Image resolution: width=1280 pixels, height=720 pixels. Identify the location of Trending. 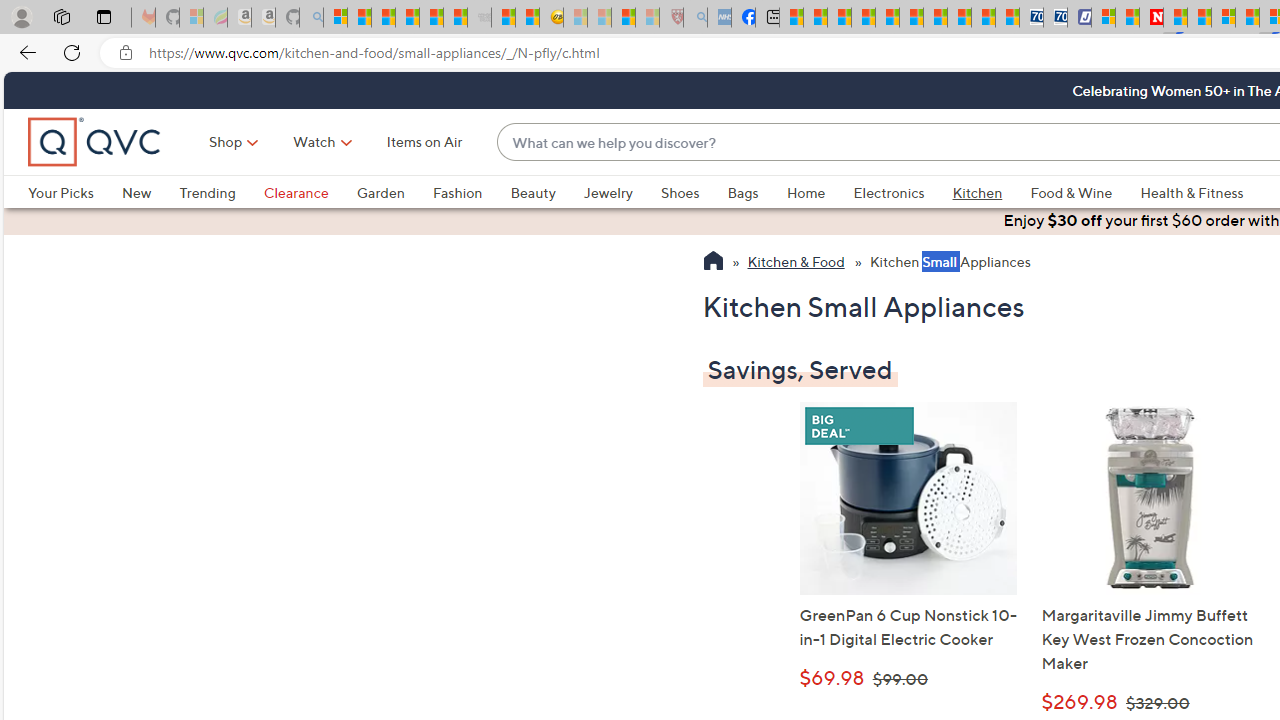
(207, 192).